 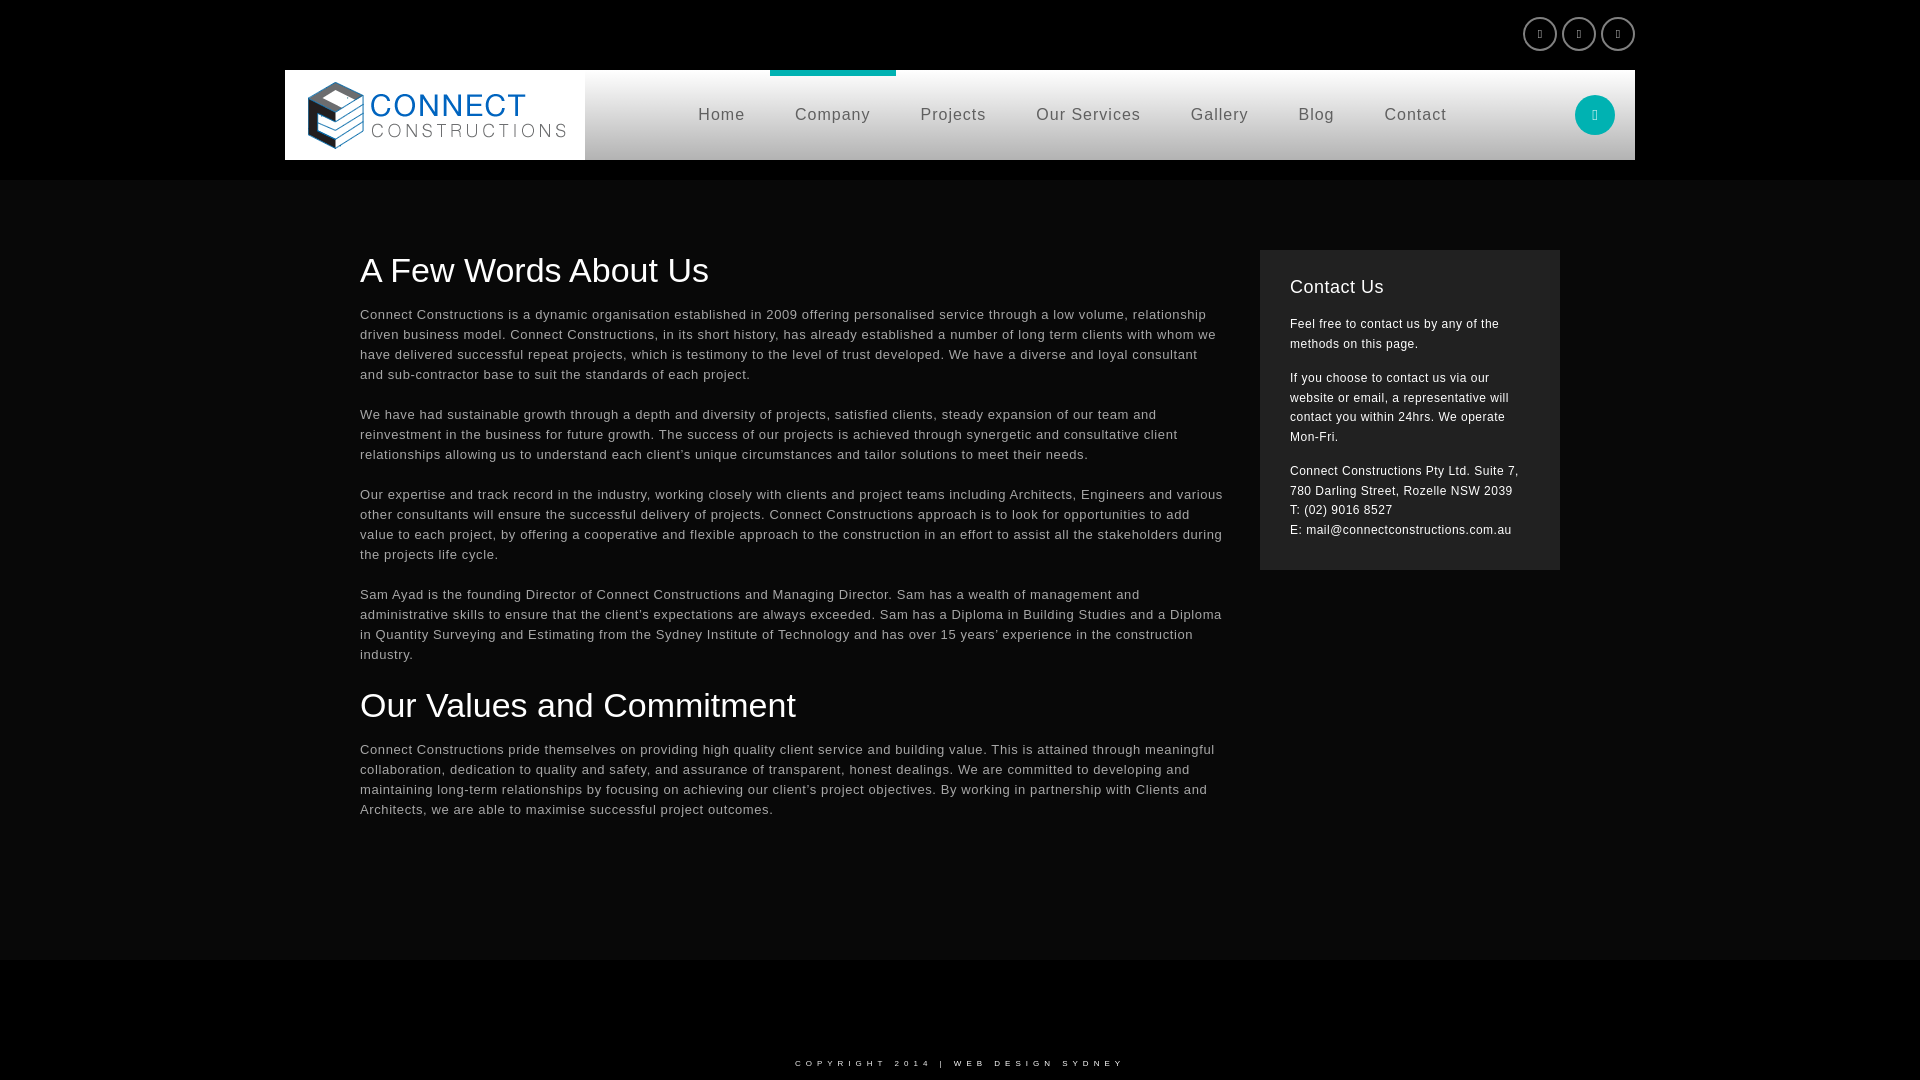 I want to click on Our Services, so click(x=1088, y=115).